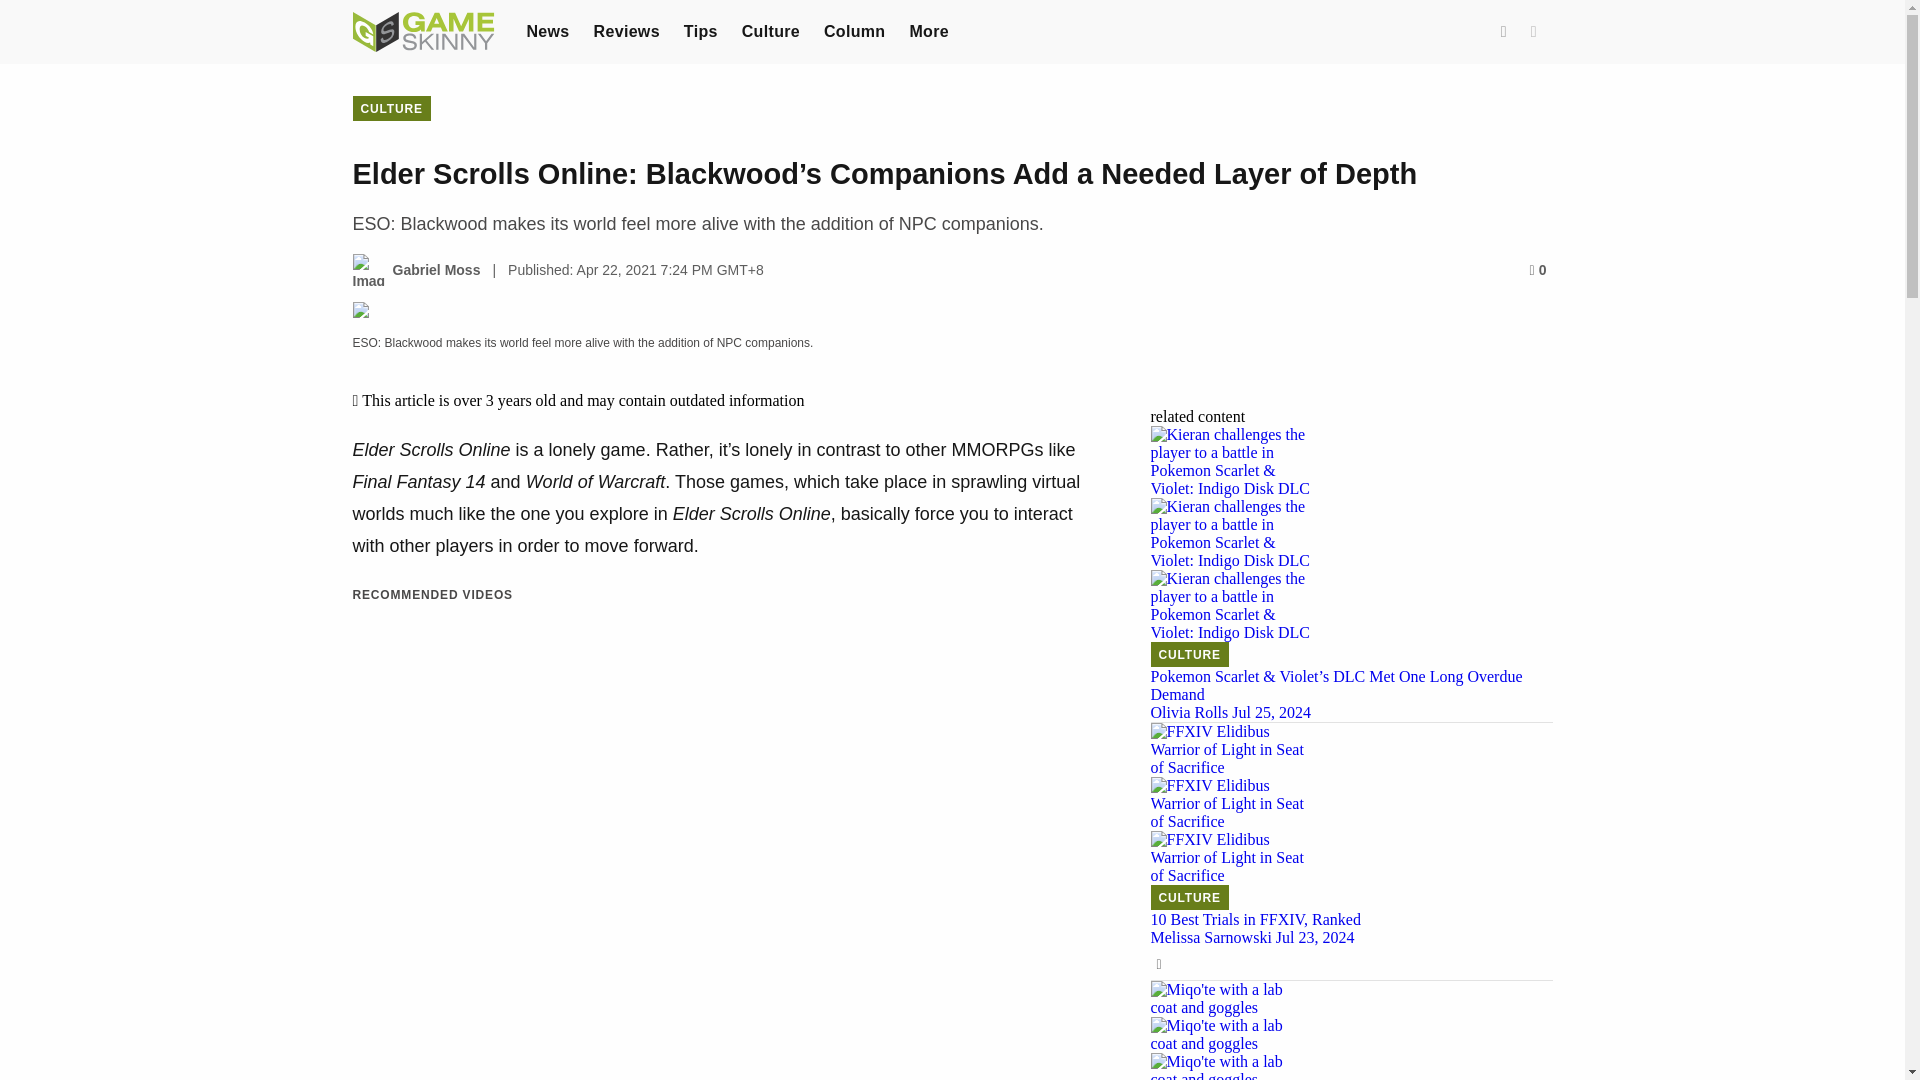 The width and height of the screenshot is (1920, 1080). Describe the element at coordinates (547, 30) in the screenshot. I see `News` at that location.